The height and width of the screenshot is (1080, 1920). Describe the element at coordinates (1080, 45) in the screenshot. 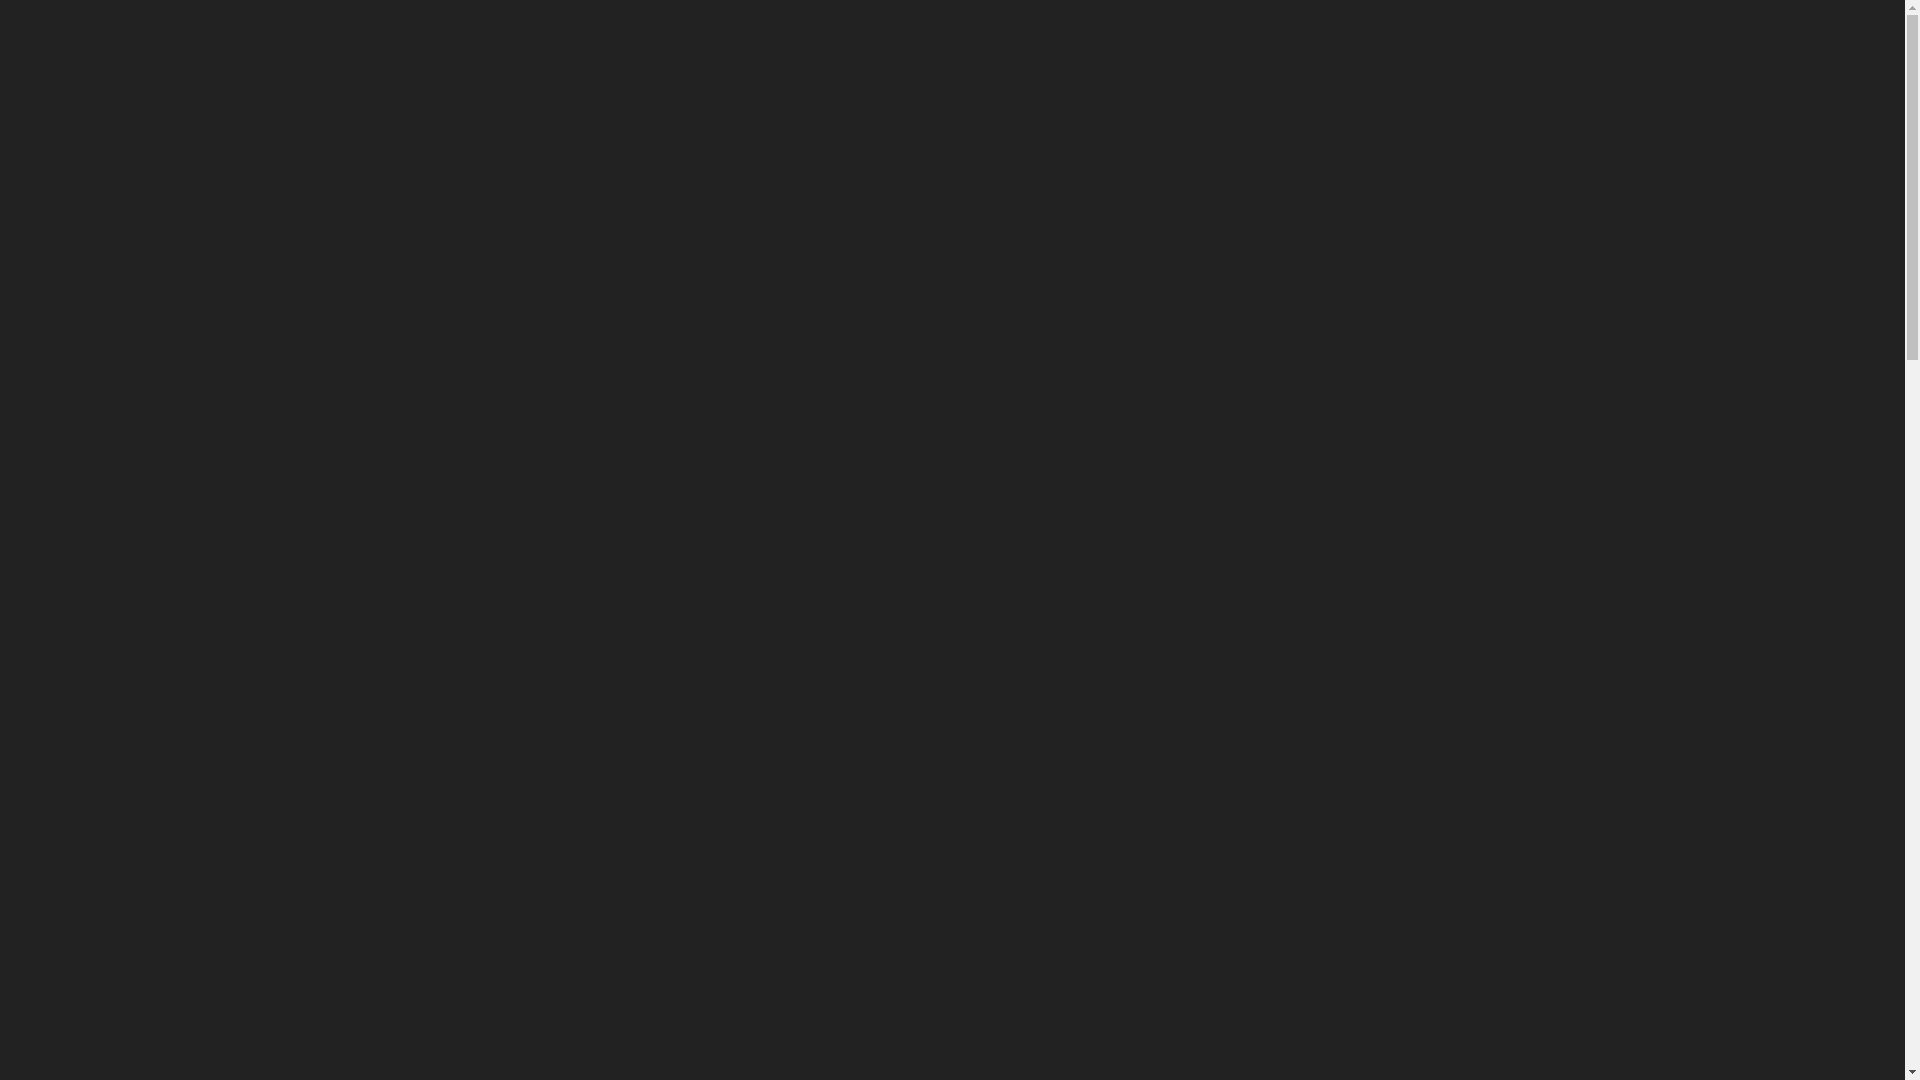

I see `REFERENCES` at that location.